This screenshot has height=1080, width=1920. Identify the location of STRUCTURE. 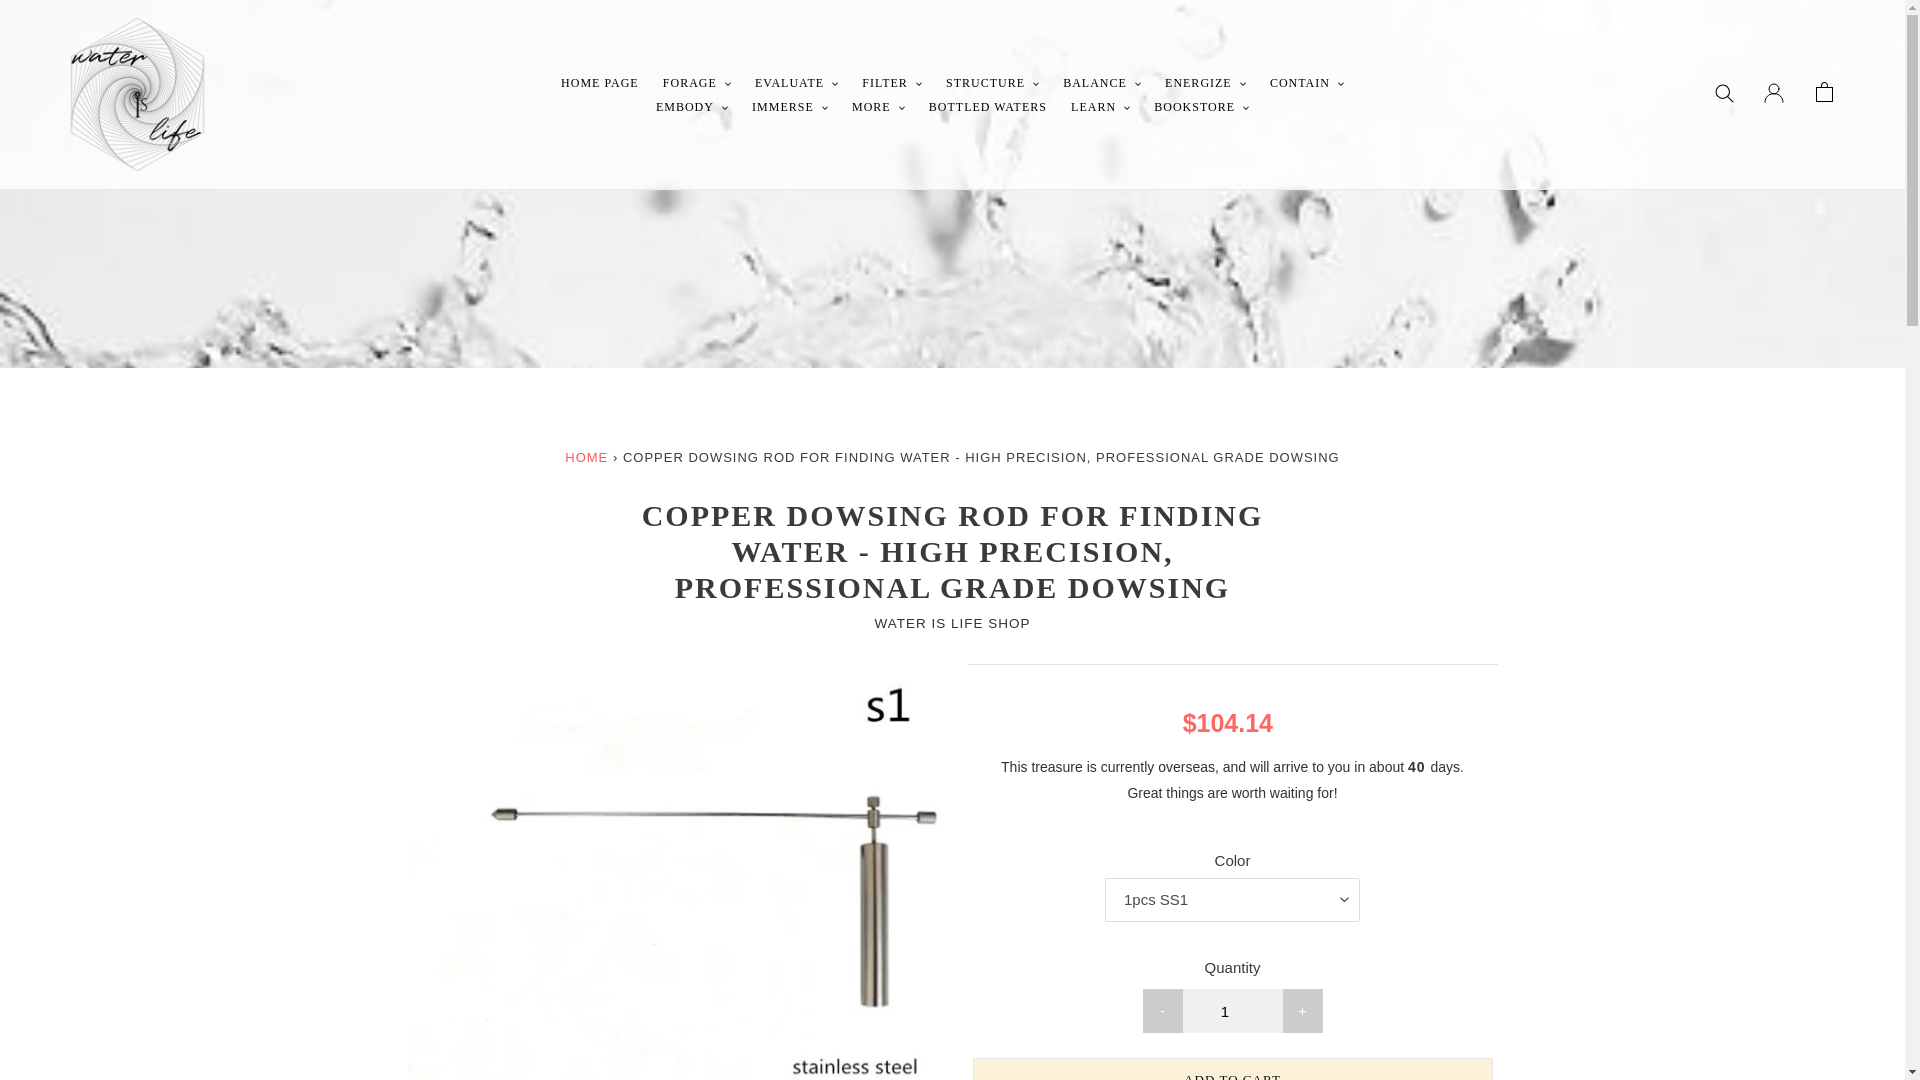
(992, 82).